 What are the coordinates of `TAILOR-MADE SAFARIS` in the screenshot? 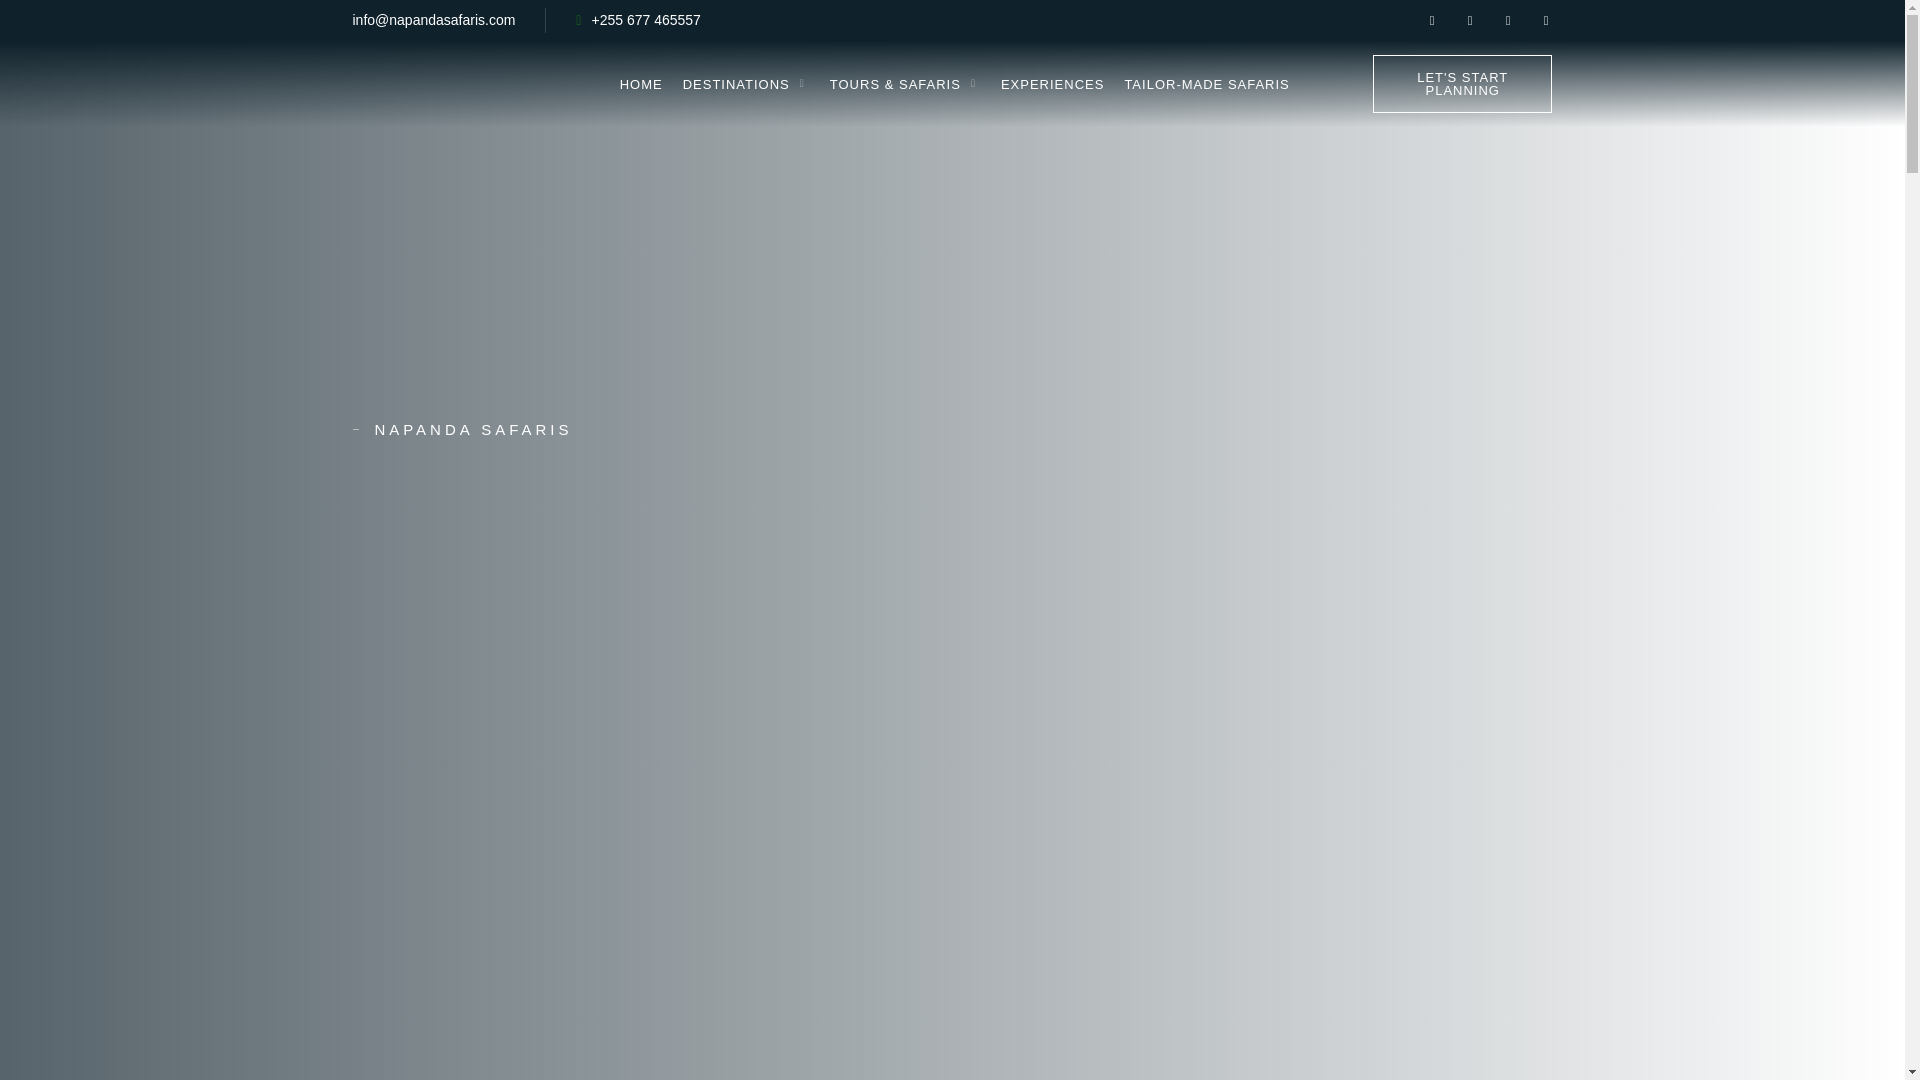 It's located at (1206, 84).